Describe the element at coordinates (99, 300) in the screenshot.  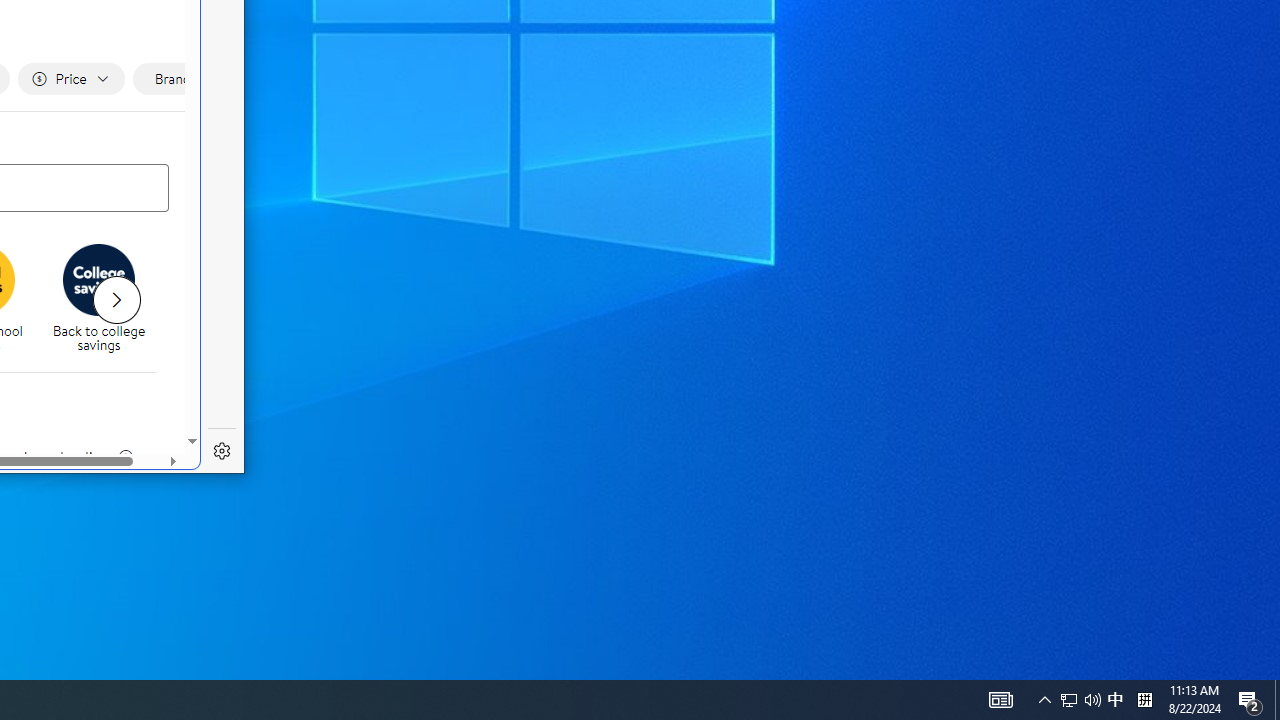
I see `AutomationID: 4105` at that location.